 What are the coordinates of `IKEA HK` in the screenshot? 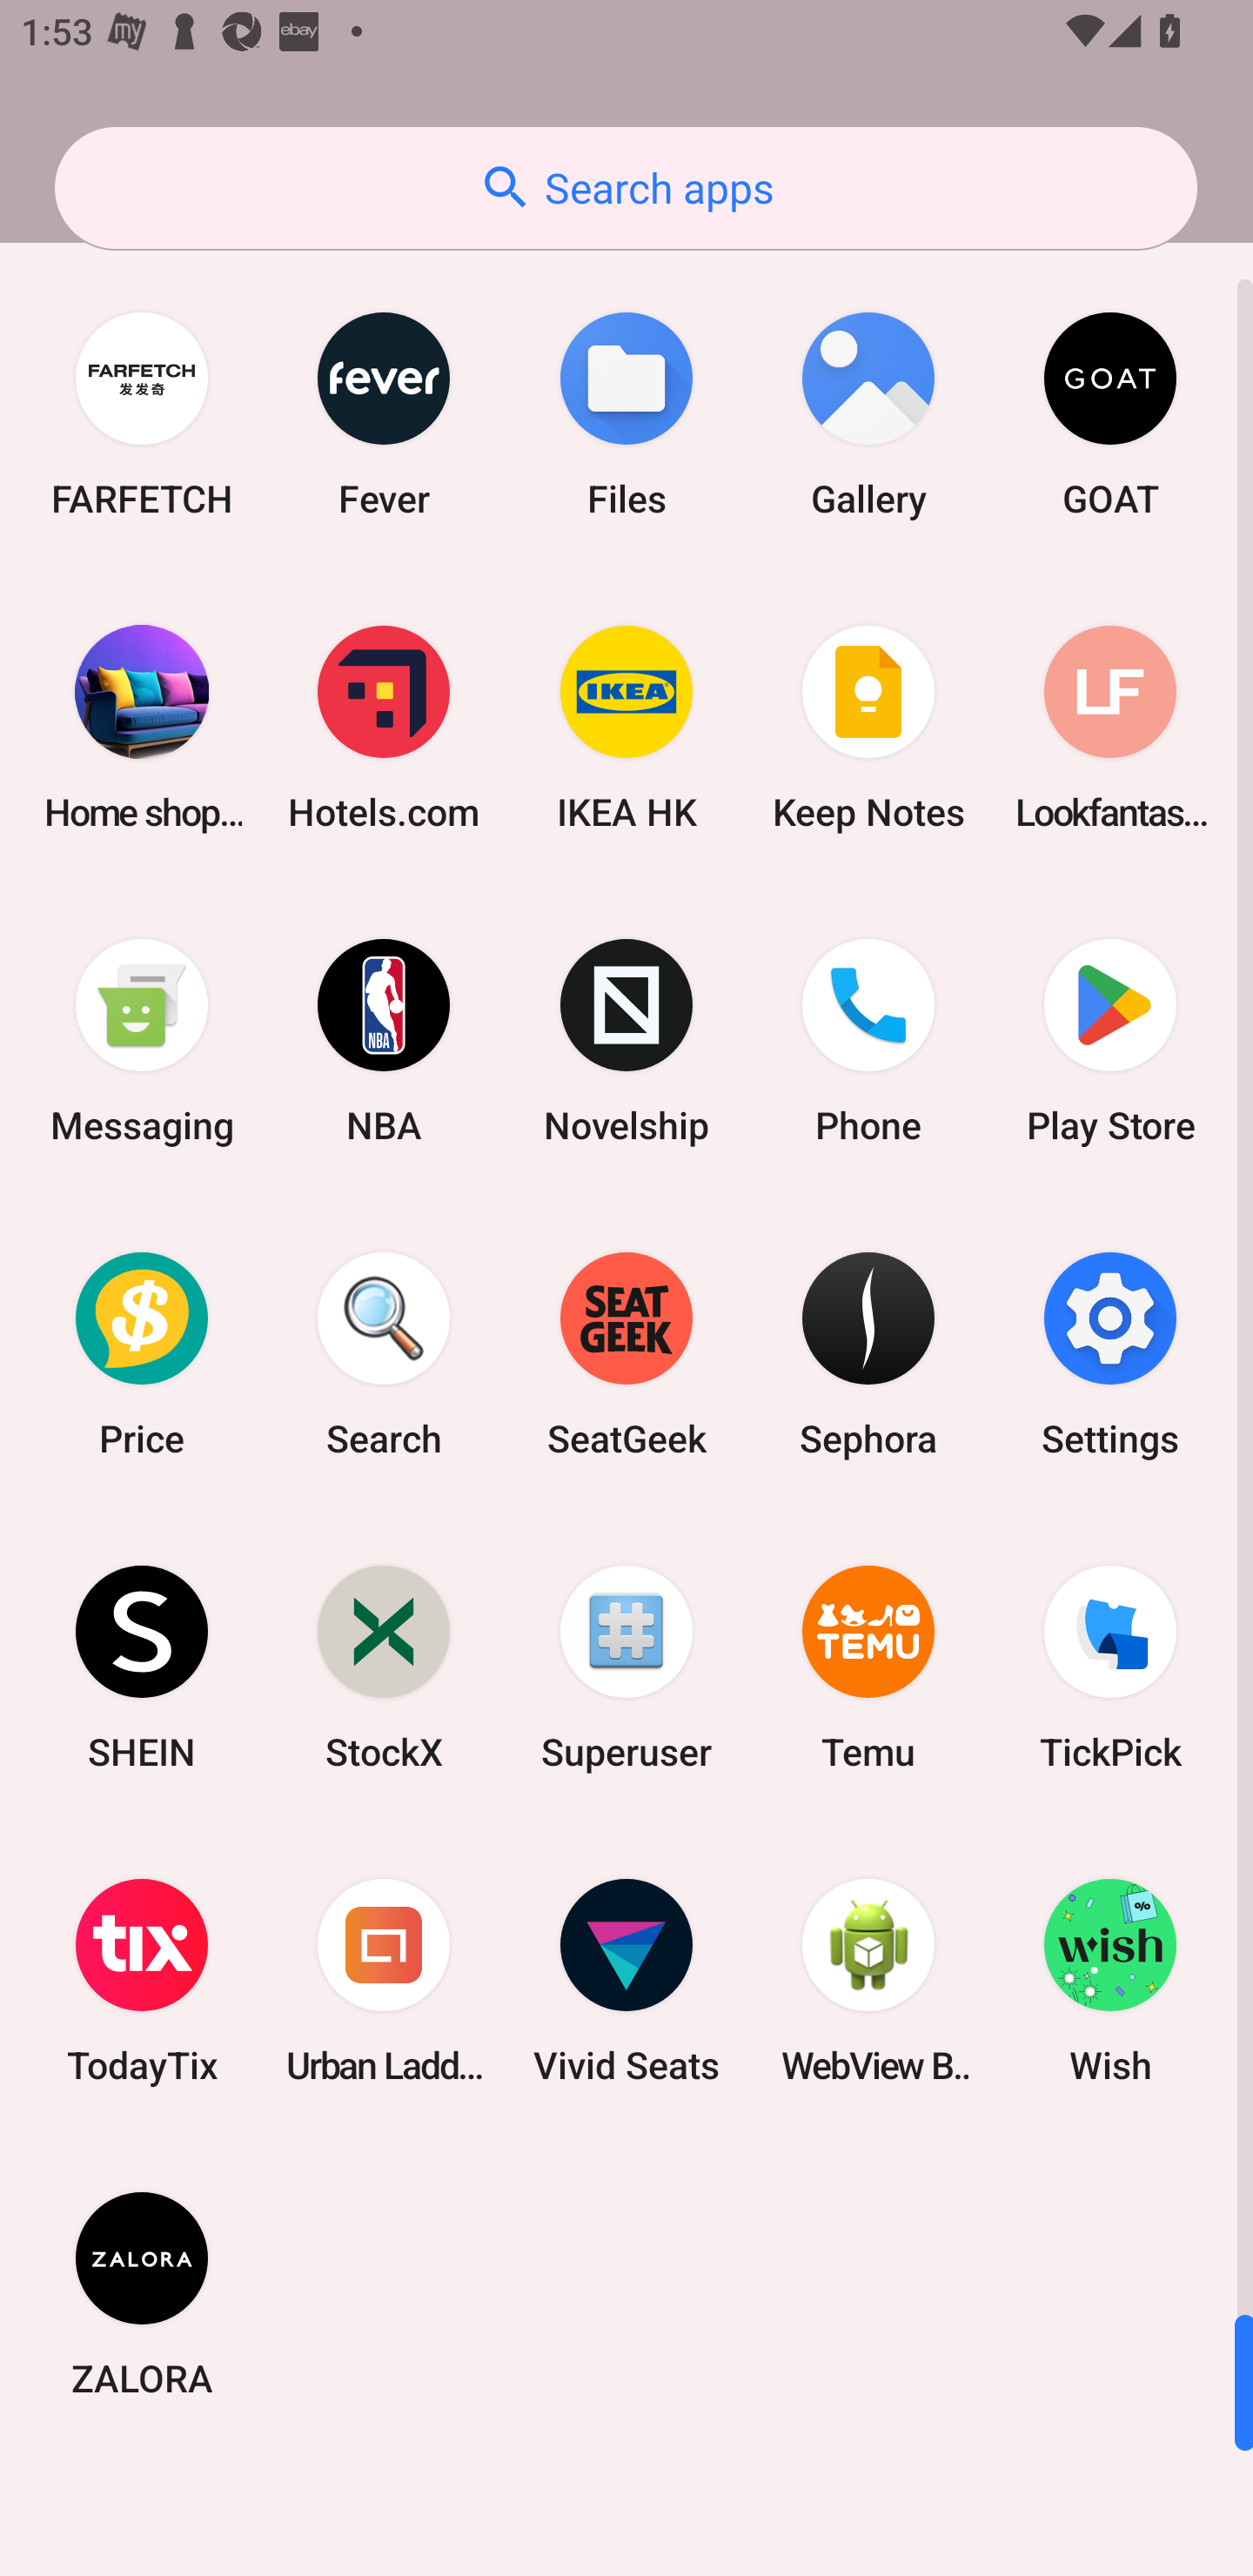 It's located at (626, 728).